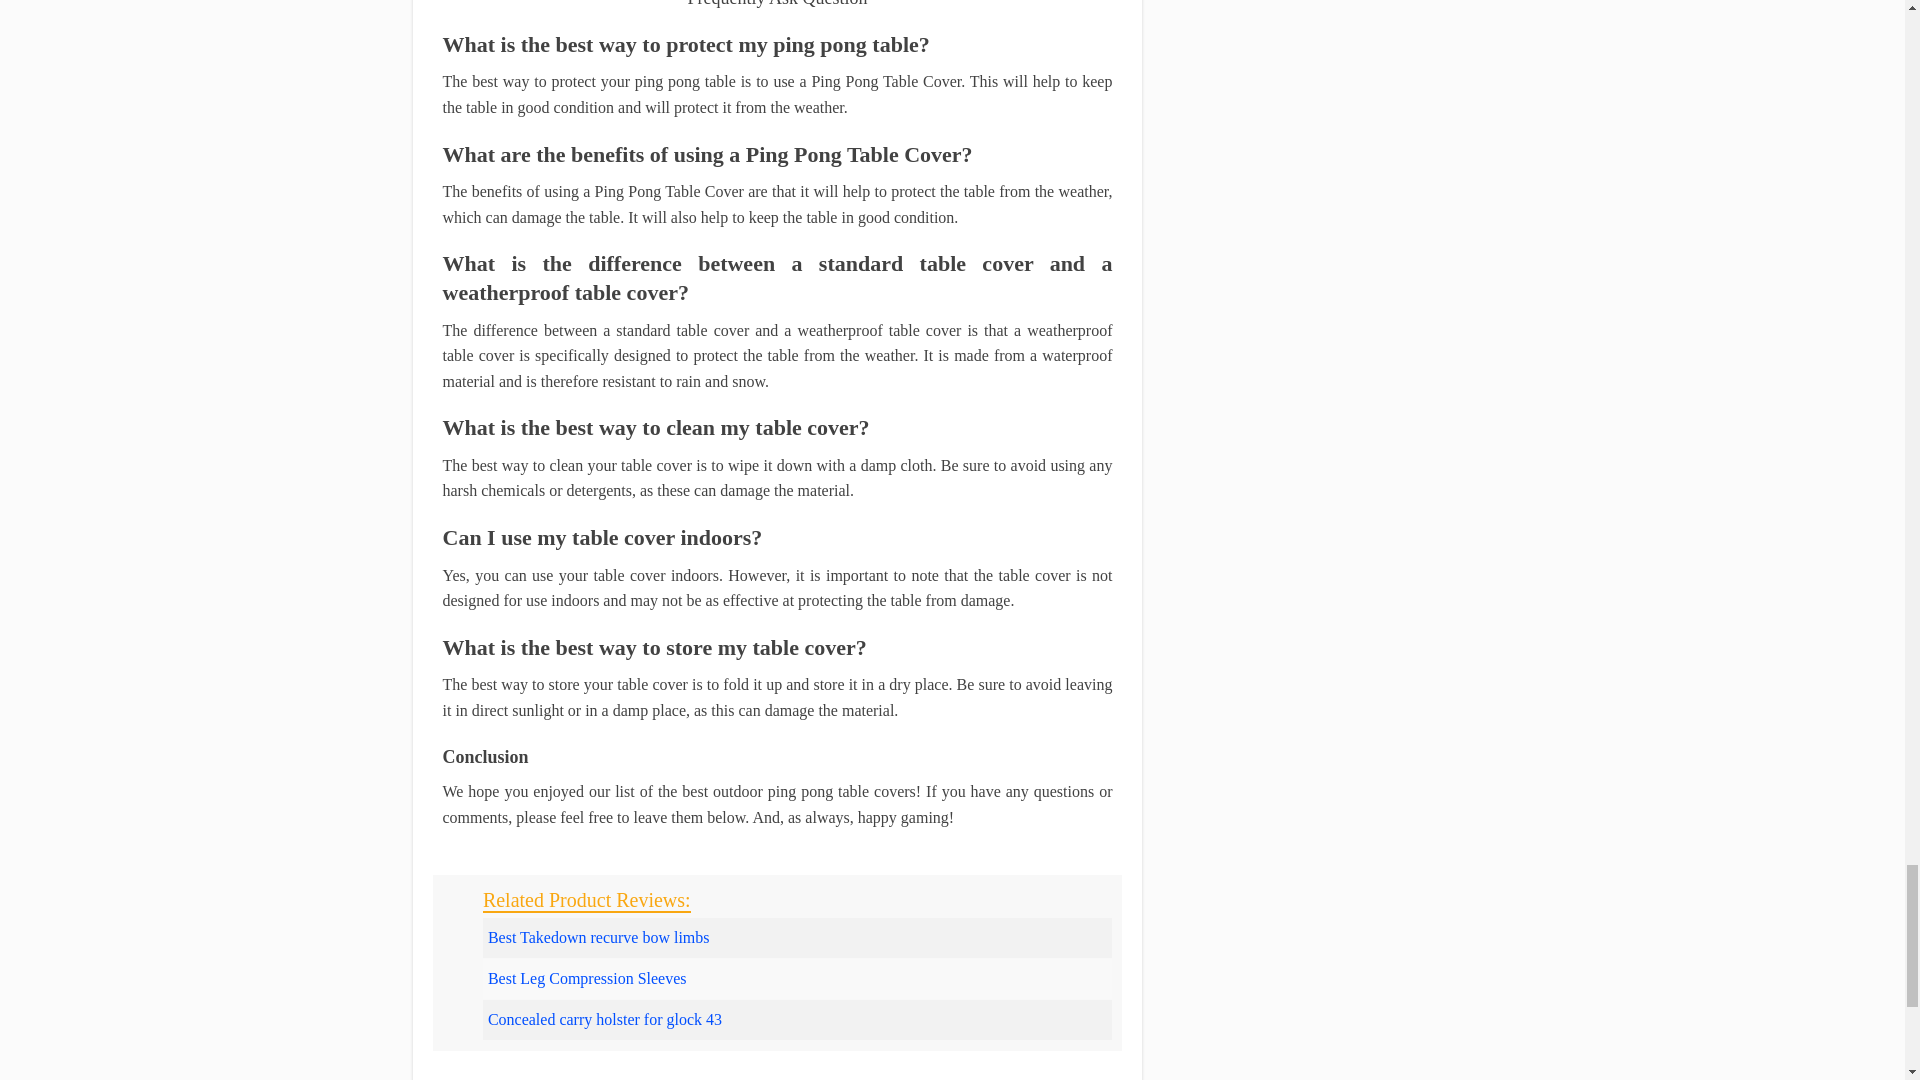 Image resolution: width=1920 pixels, height=1080 pixels. What do you see at coordinates (598, 937) in the screenshot?
I see `Best Takedown recurve bow limbs` at bounding box center [598, 937].